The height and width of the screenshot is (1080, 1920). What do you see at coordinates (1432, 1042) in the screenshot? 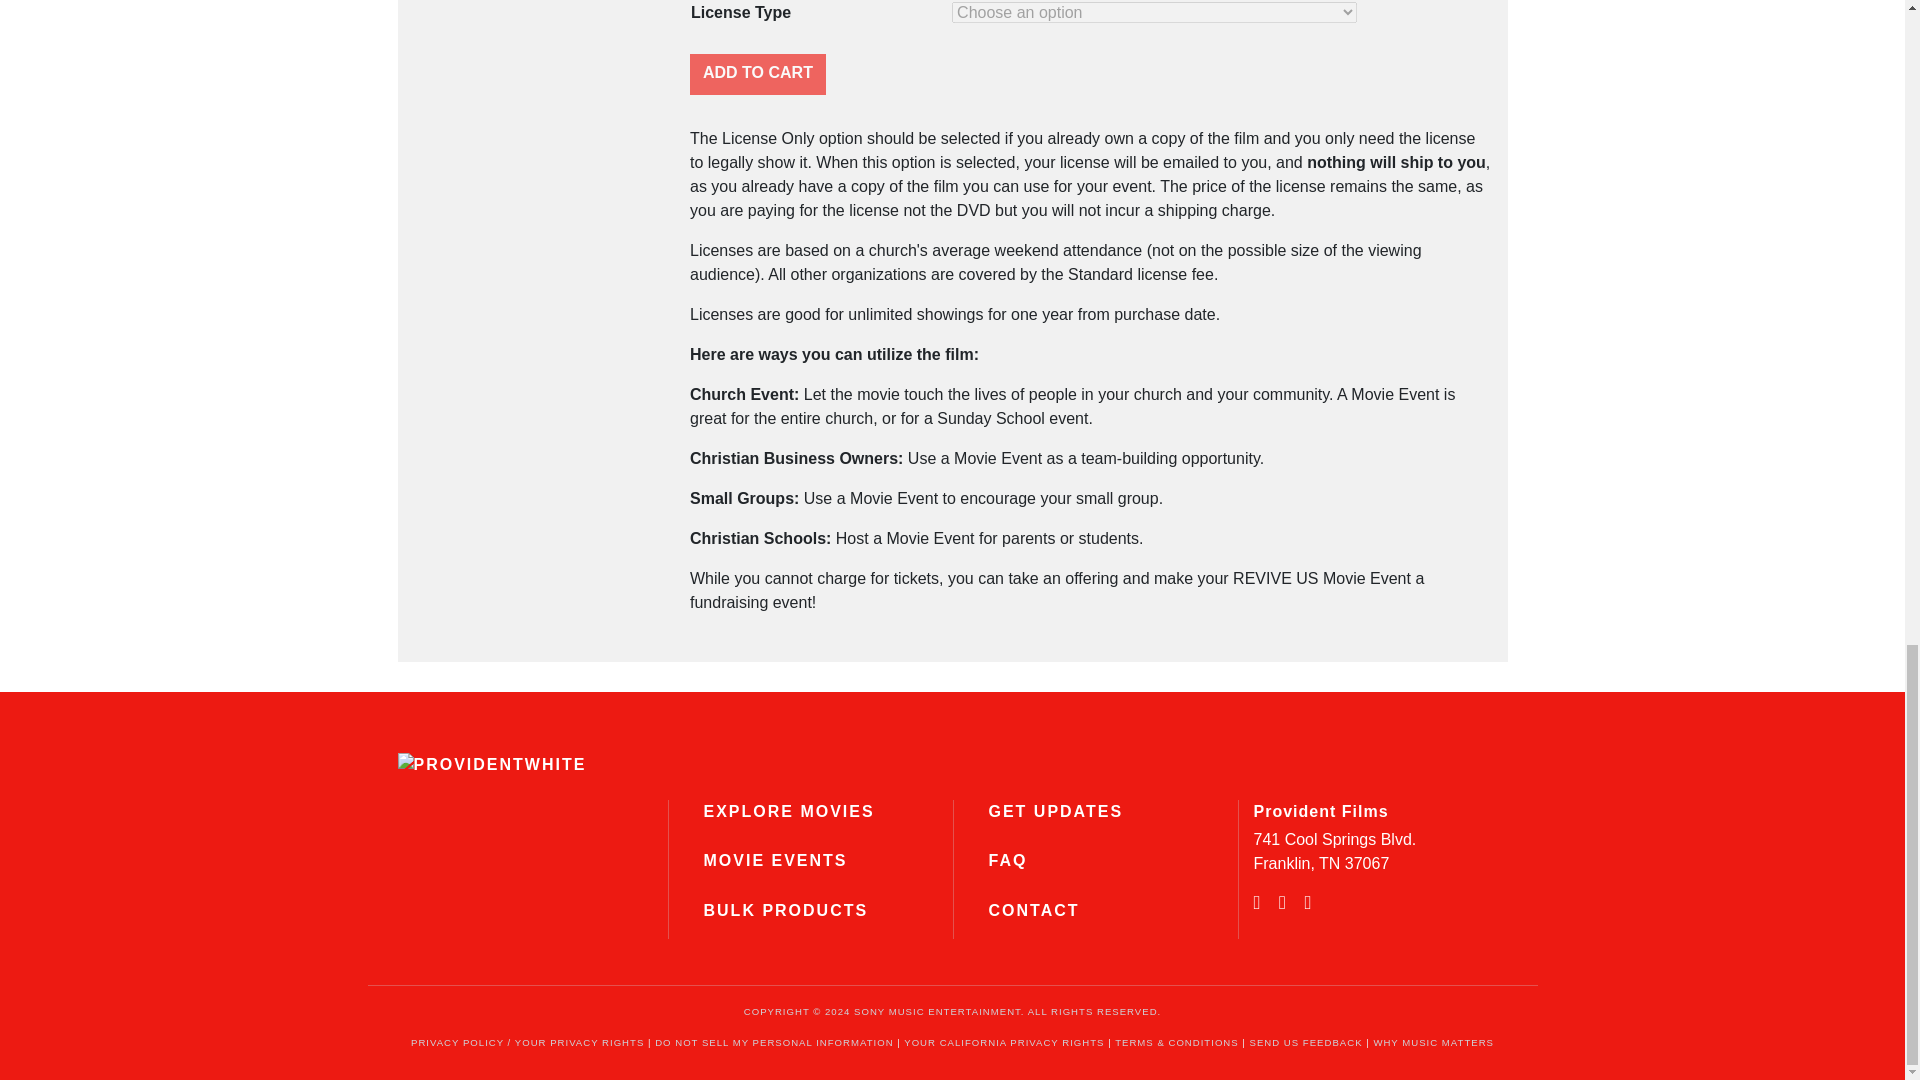
I see `WHY MUSIC MATTERS` at bounding box center [1432, 1042].